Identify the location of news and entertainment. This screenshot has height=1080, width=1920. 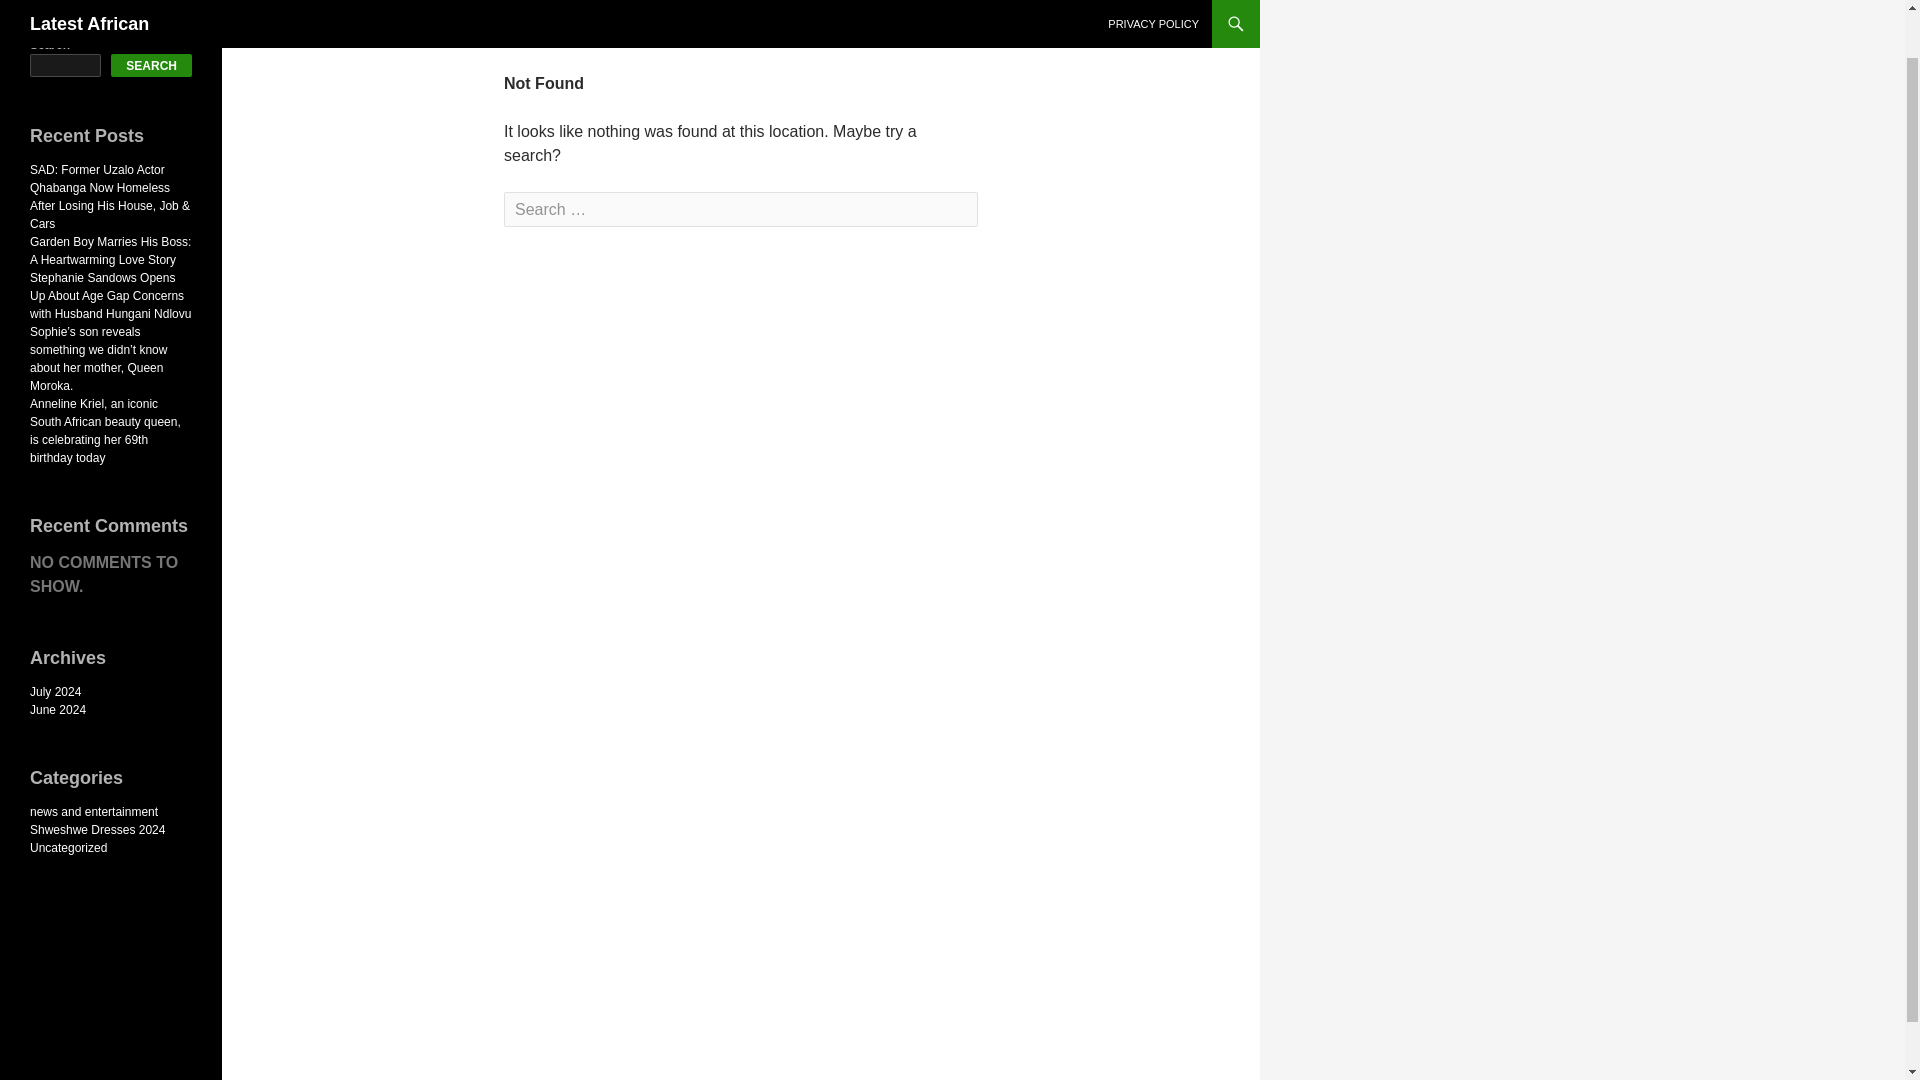
(94, 811).